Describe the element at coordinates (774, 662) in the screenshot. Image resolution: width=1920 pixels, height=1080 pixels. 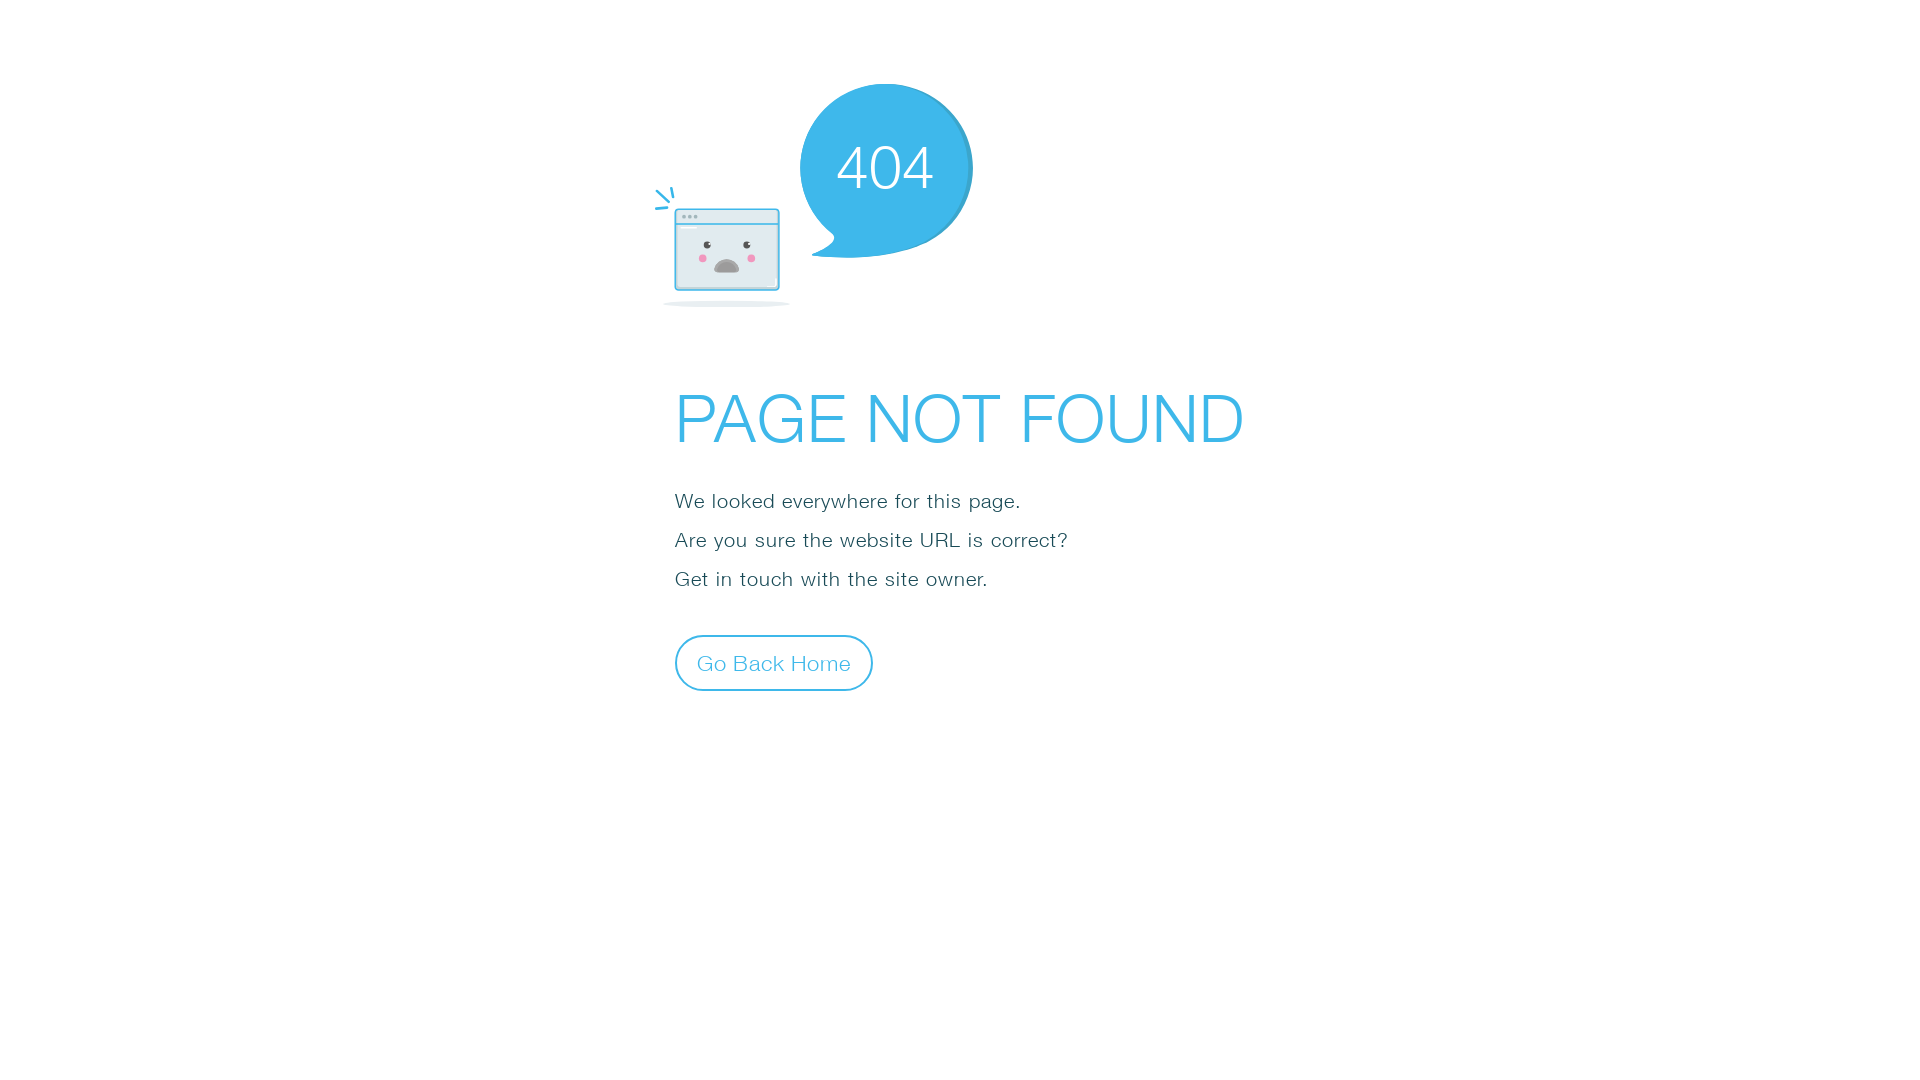
I see `Go Back Home` at that location.